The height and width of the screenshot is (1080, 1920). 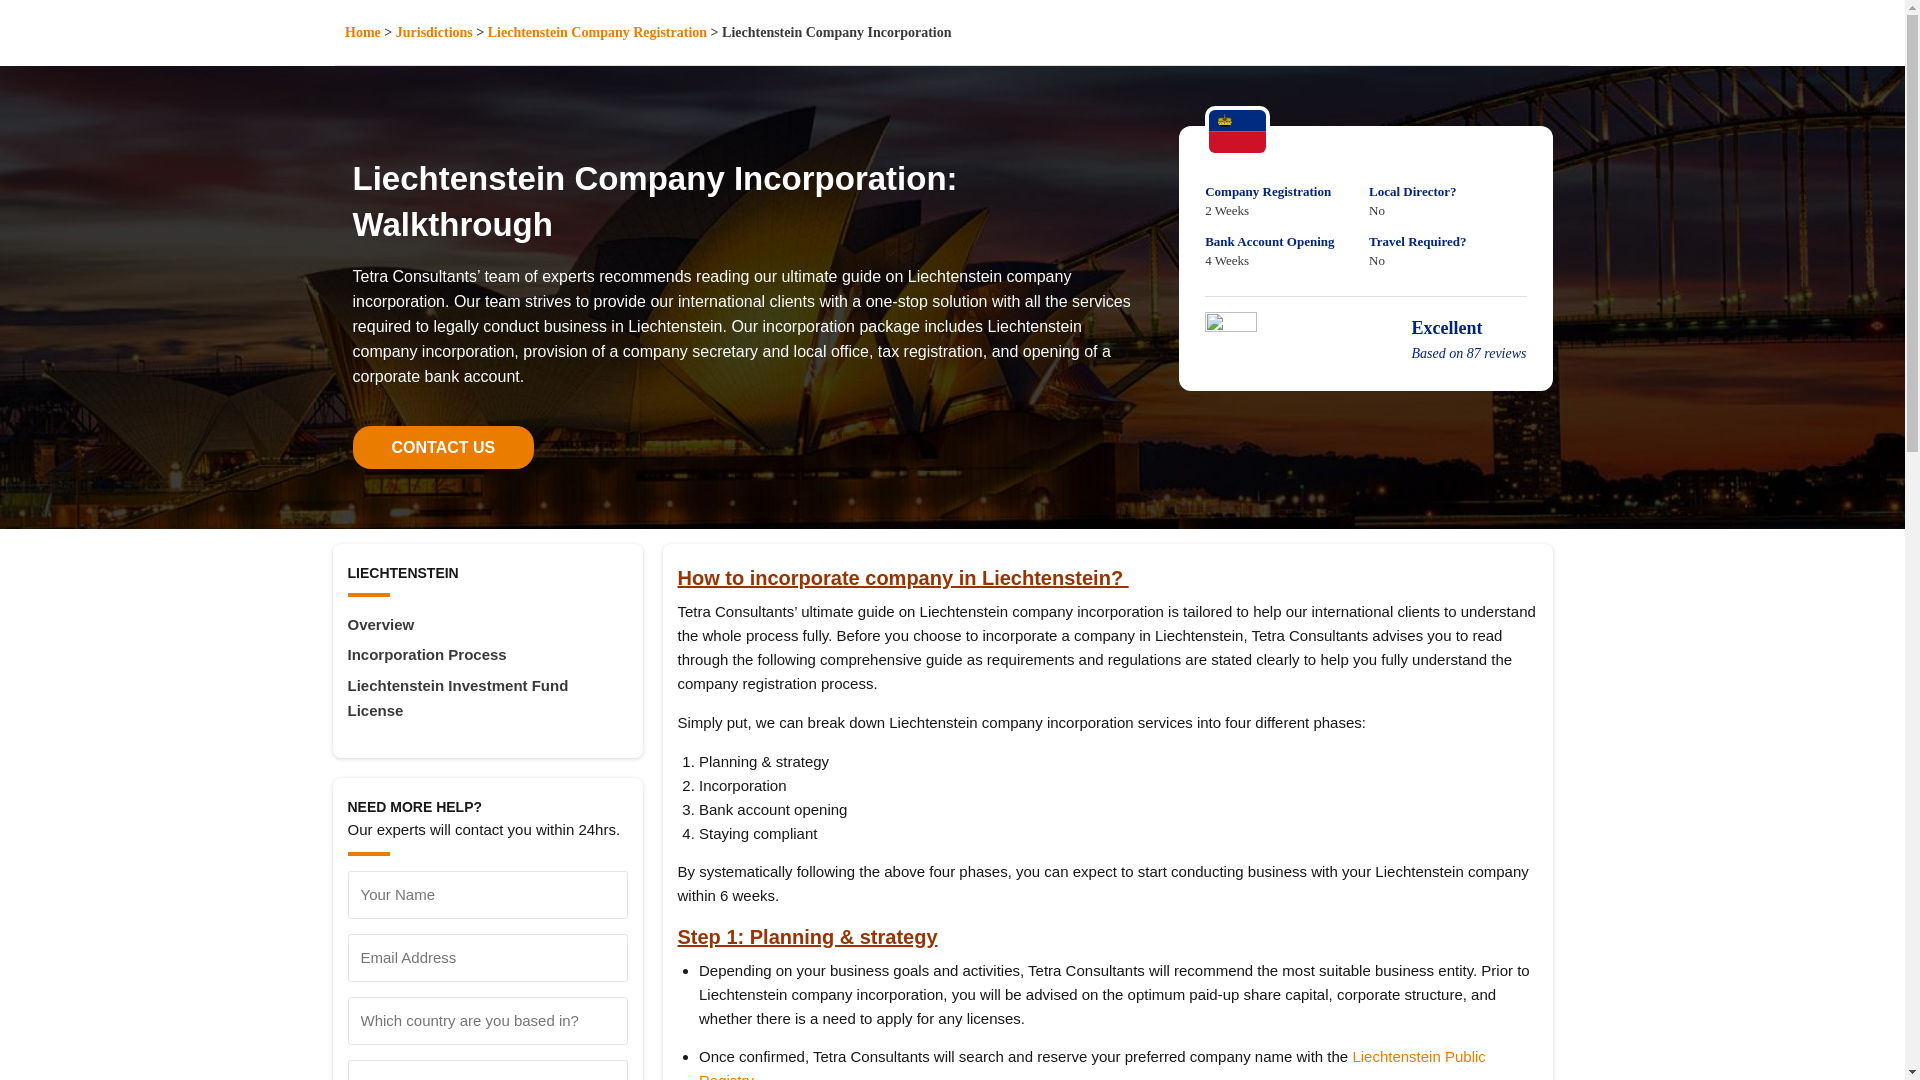 I want to click on CONTACT US, so click(x=442, y=446).